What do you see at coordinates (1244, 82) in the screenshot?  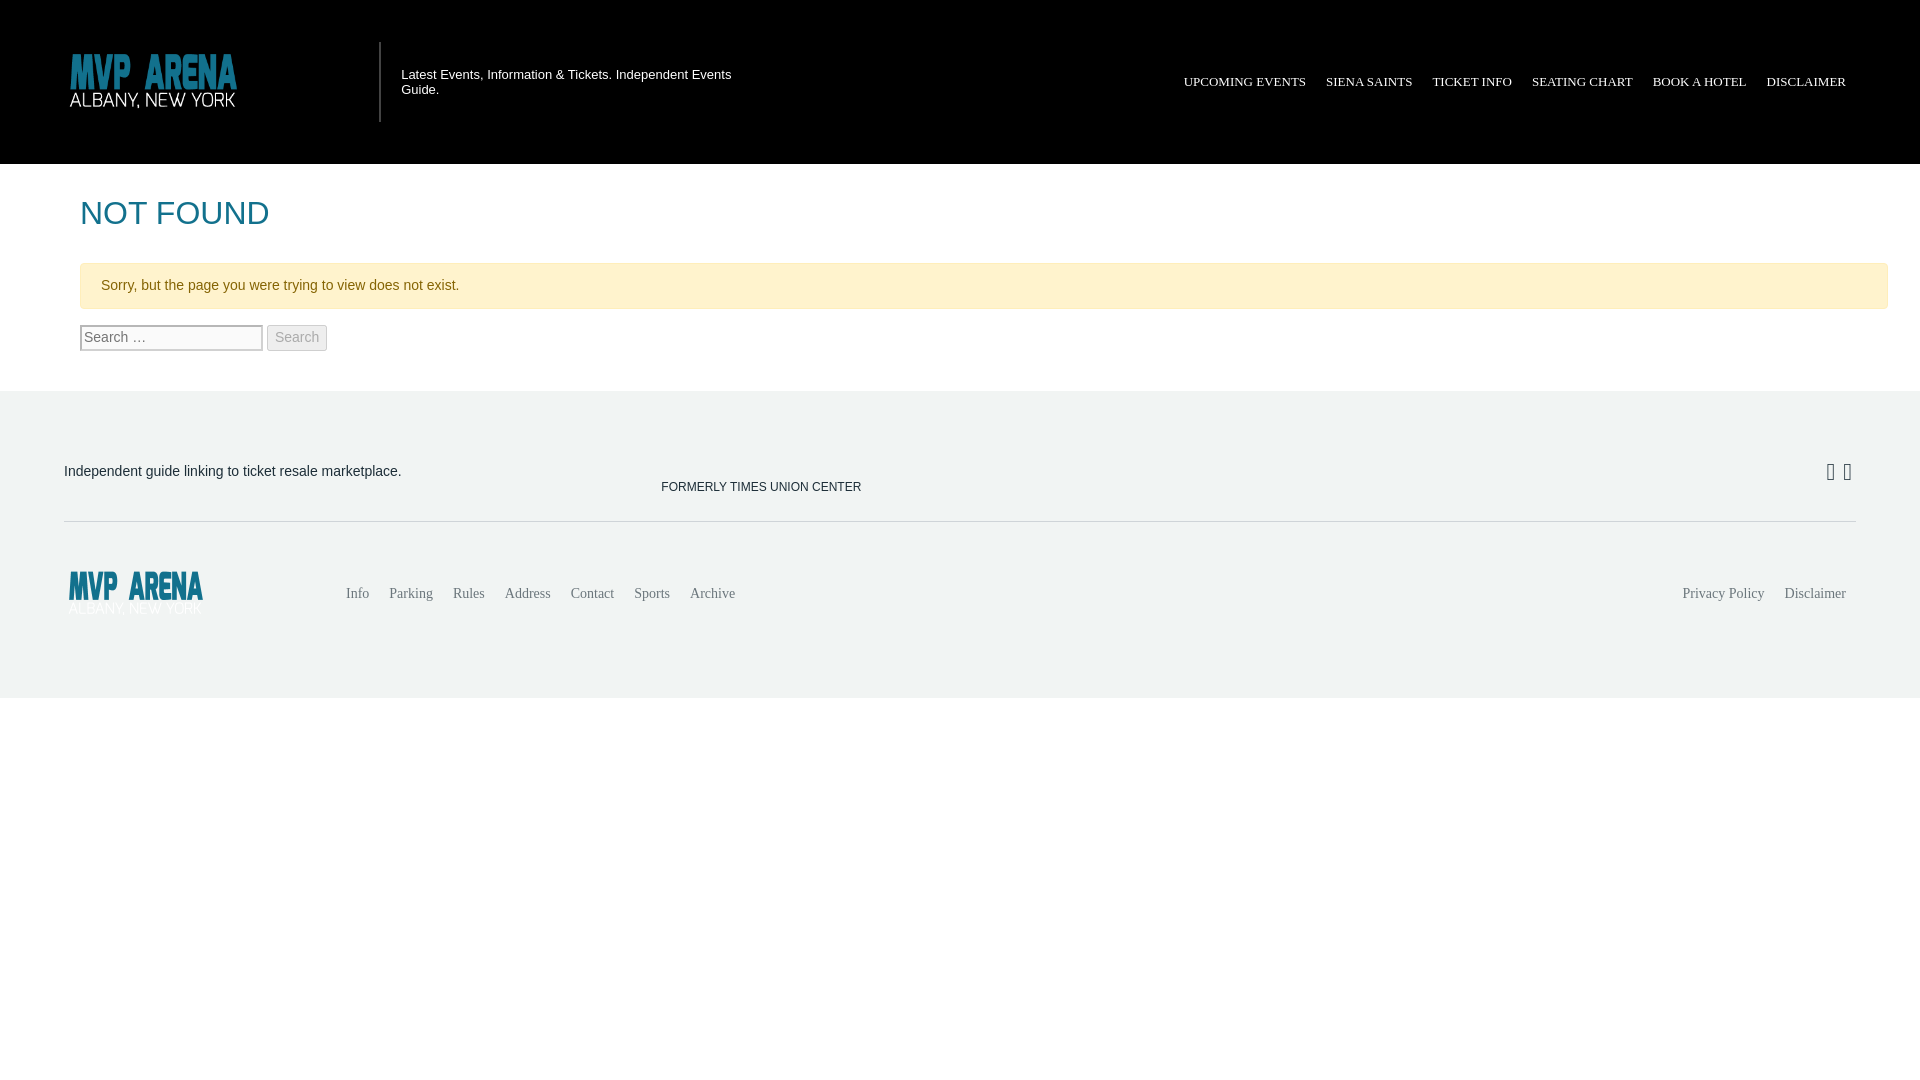 I see `UPCOMING EVENTS` at bounding box center [1244, 82].